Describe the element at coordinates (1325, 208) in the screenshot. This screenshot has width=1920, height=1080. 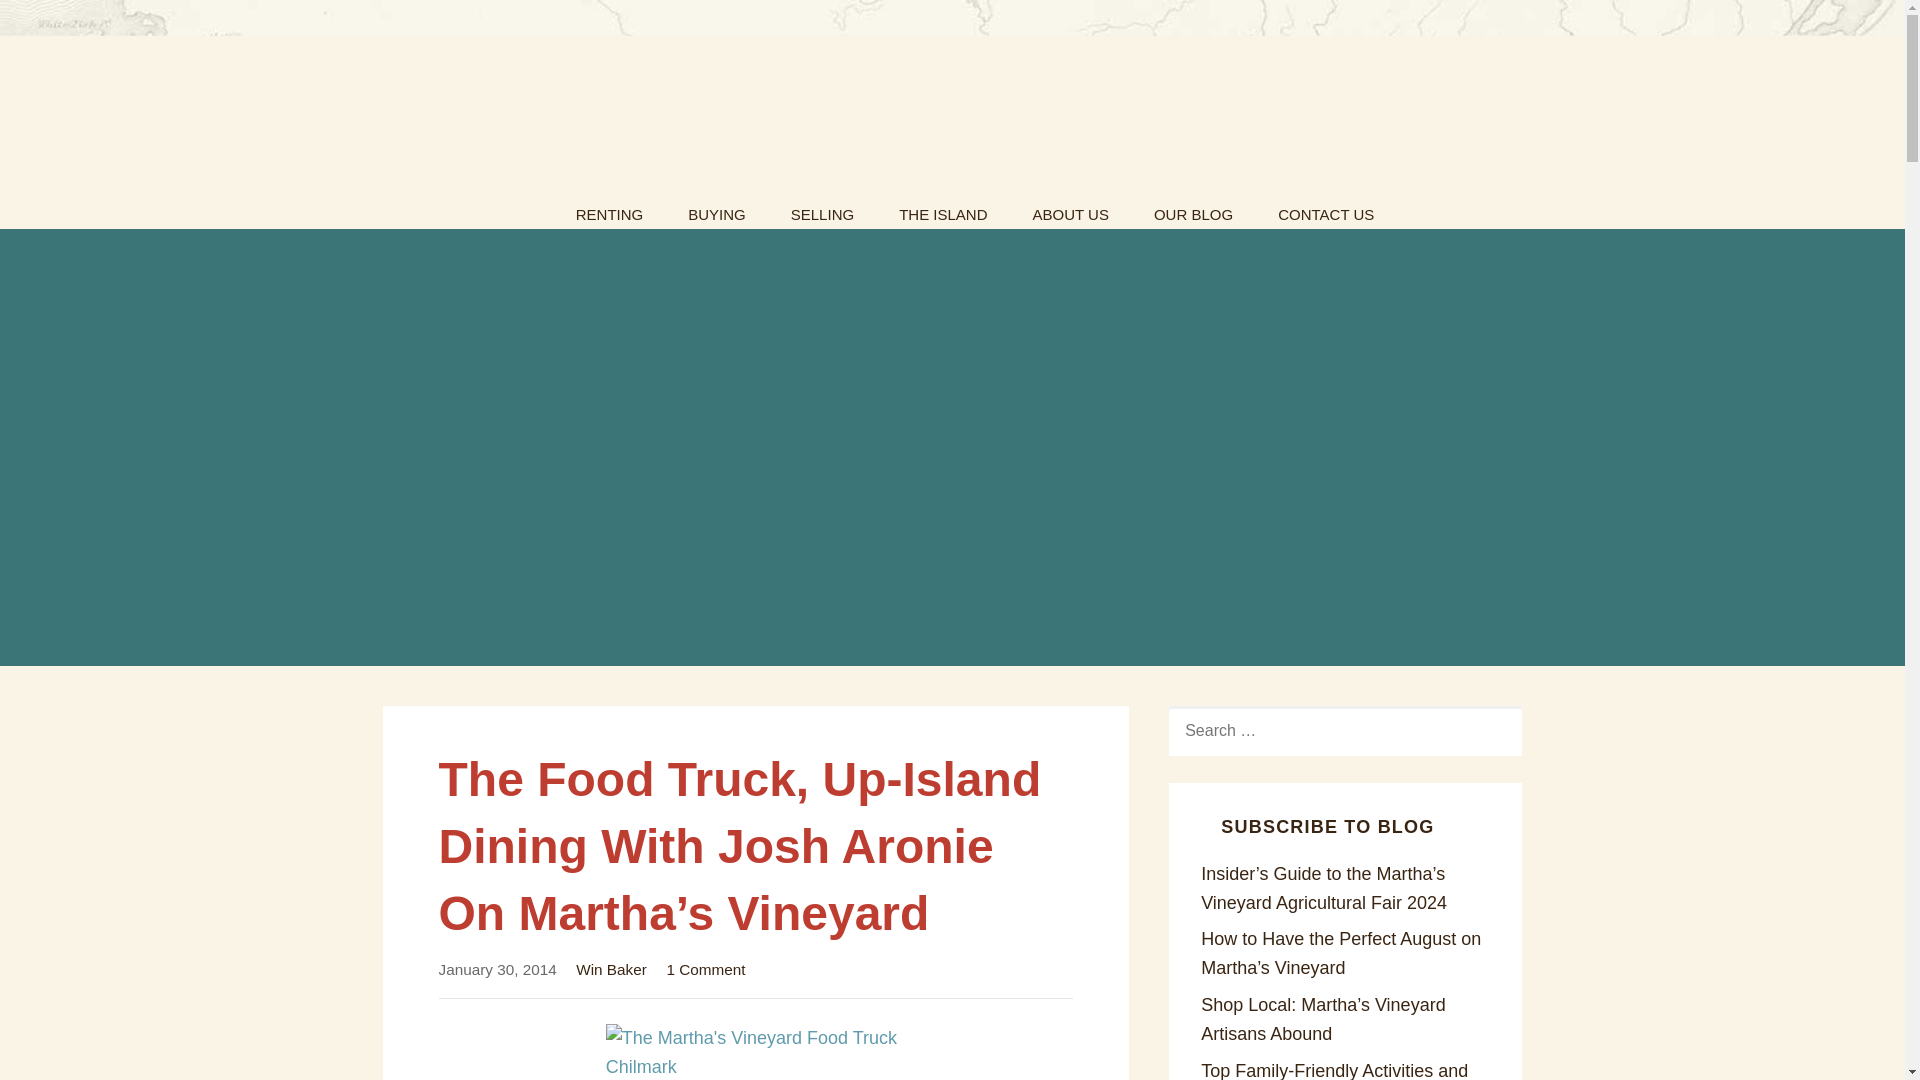
I see `CONTACT US` at that location.